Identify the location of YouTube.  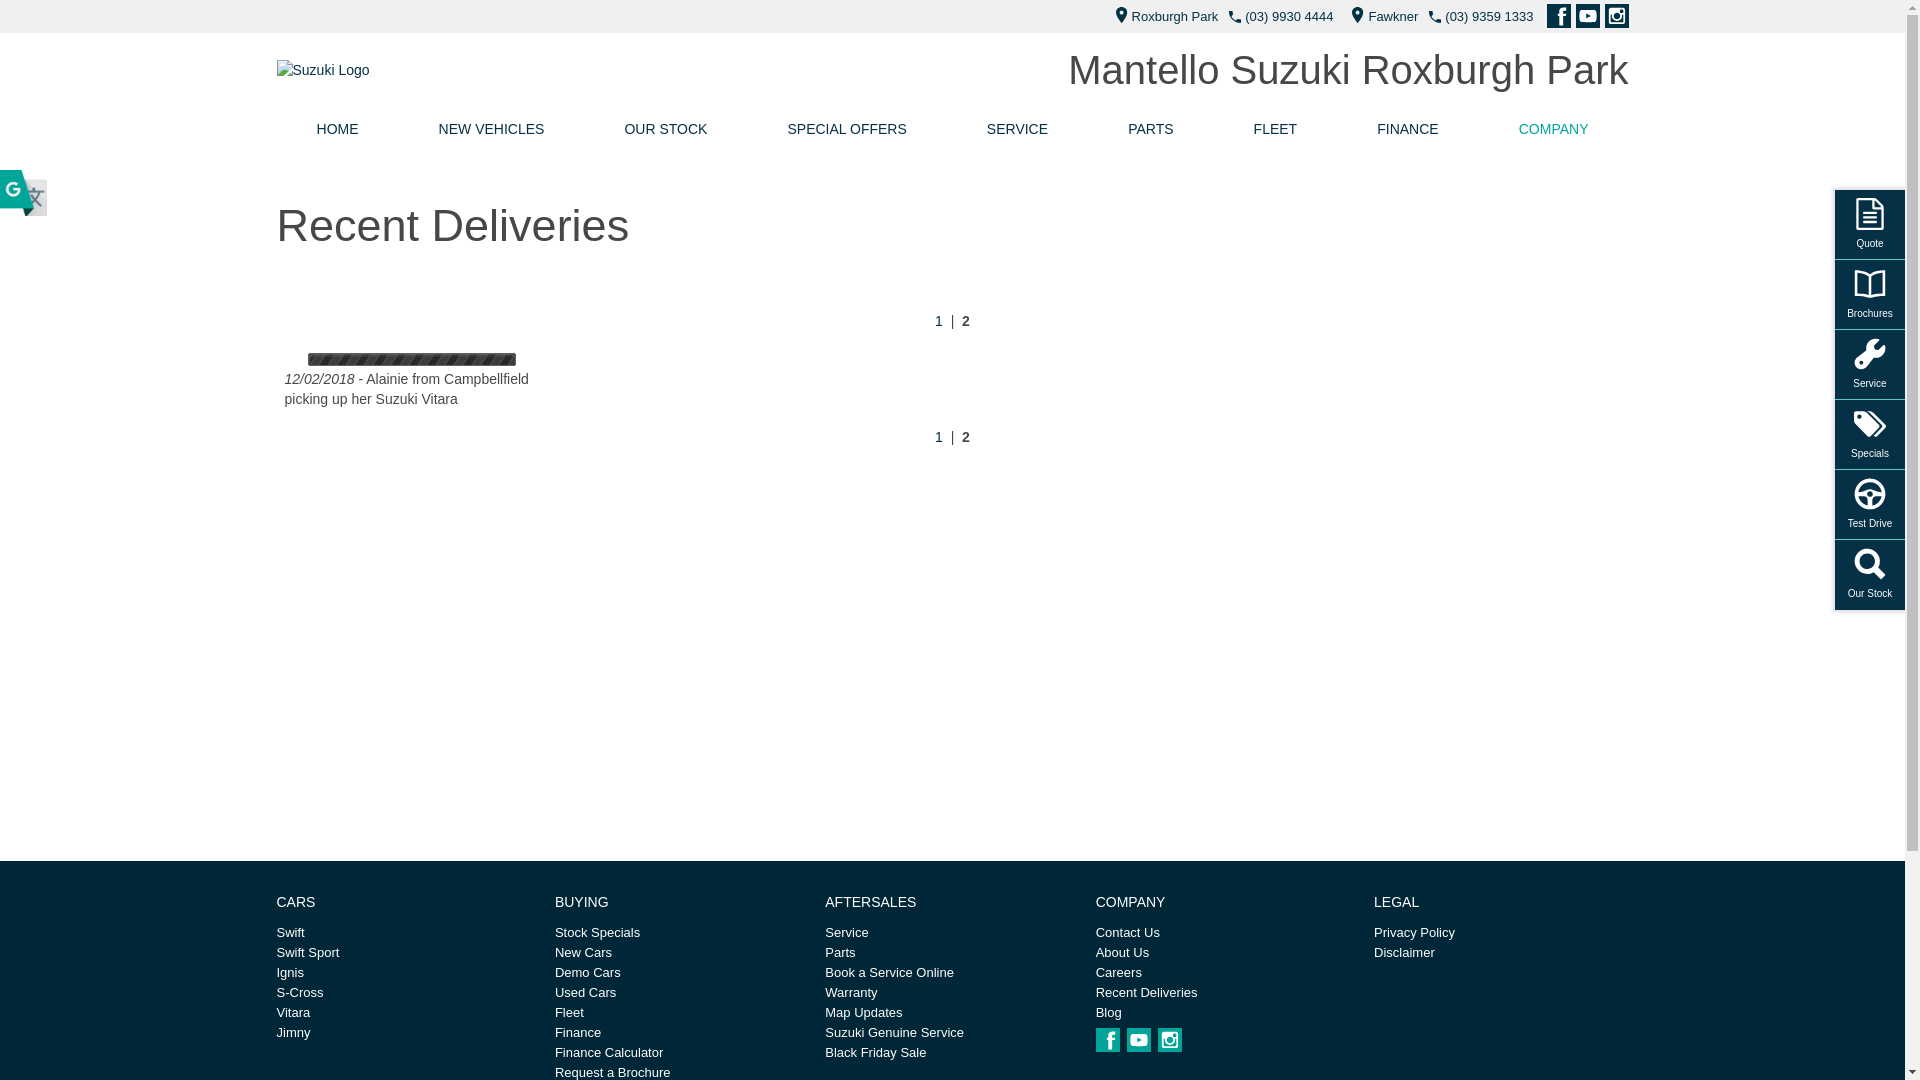
(1139, 1040).